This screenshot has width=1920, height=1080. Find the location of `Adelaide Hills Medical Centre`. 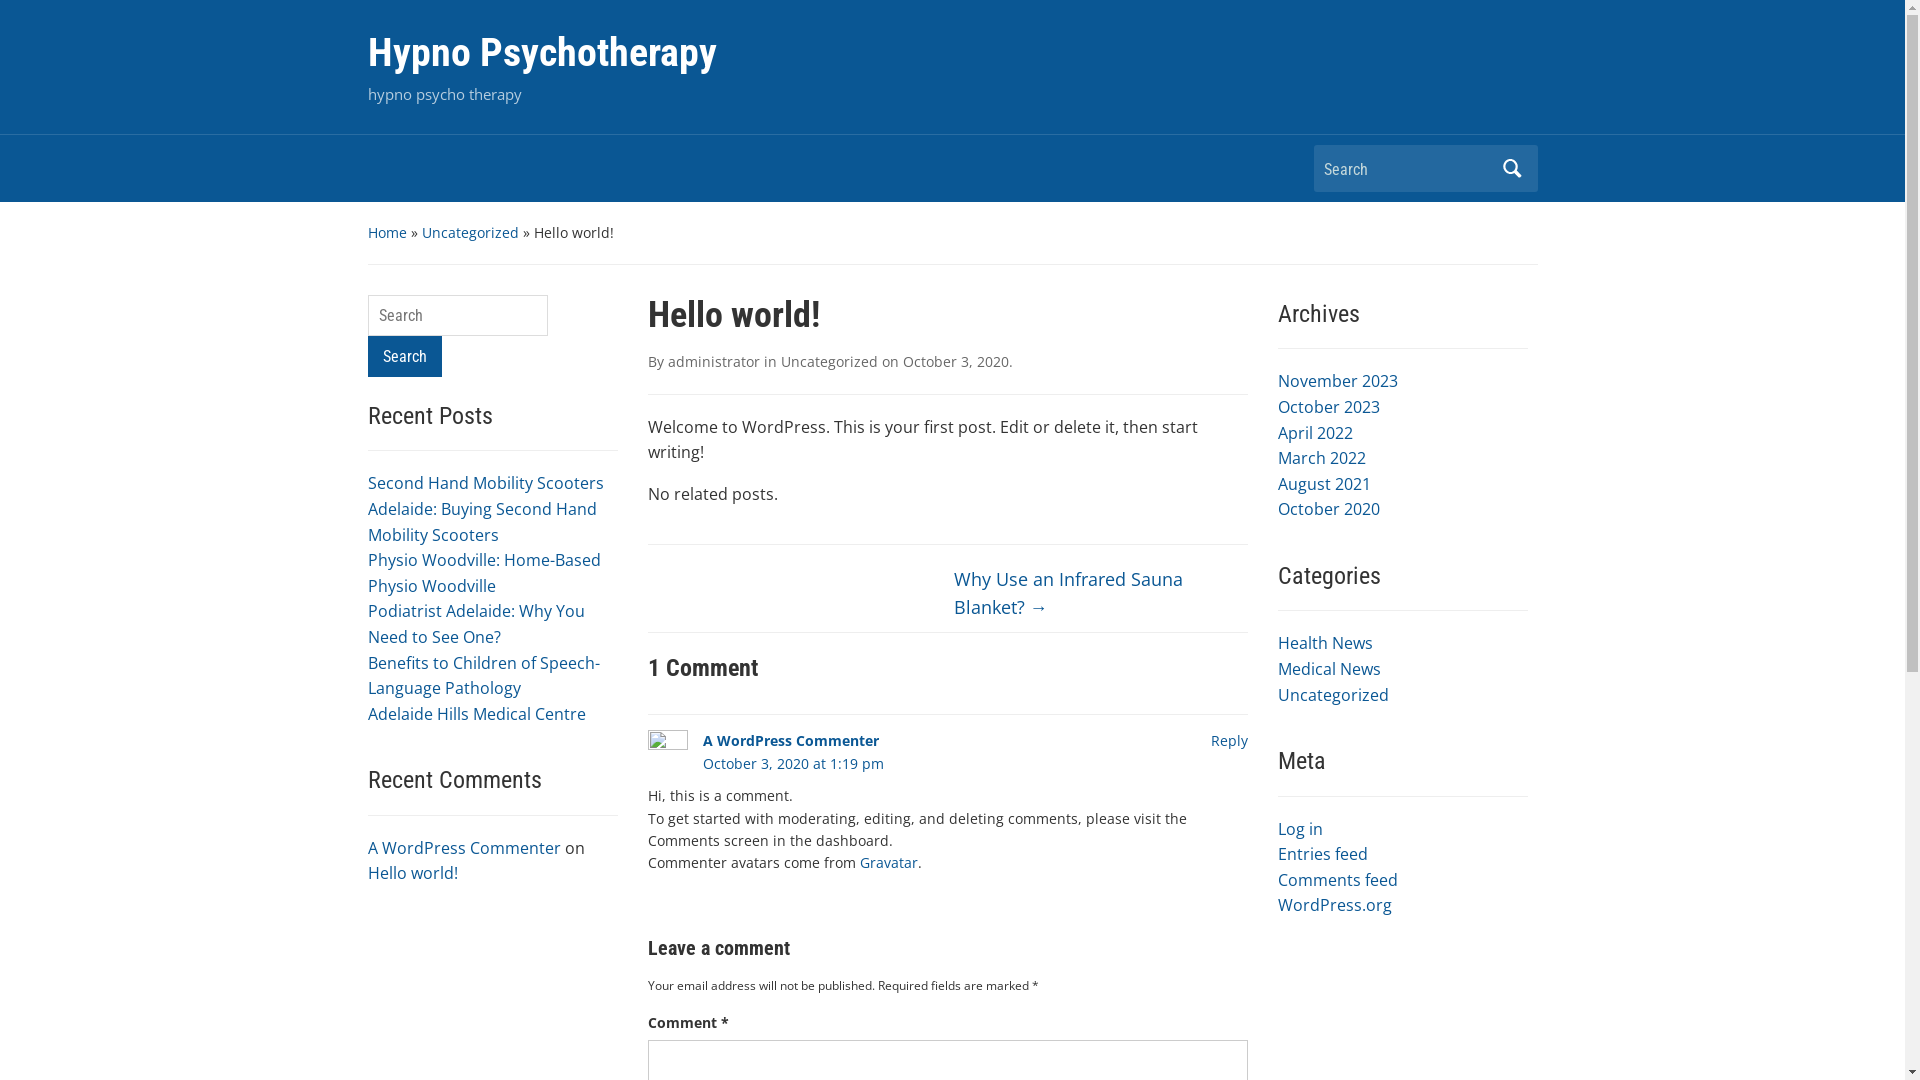

Adelaide Hills Medical Centre is located at coordinates (477, 714).